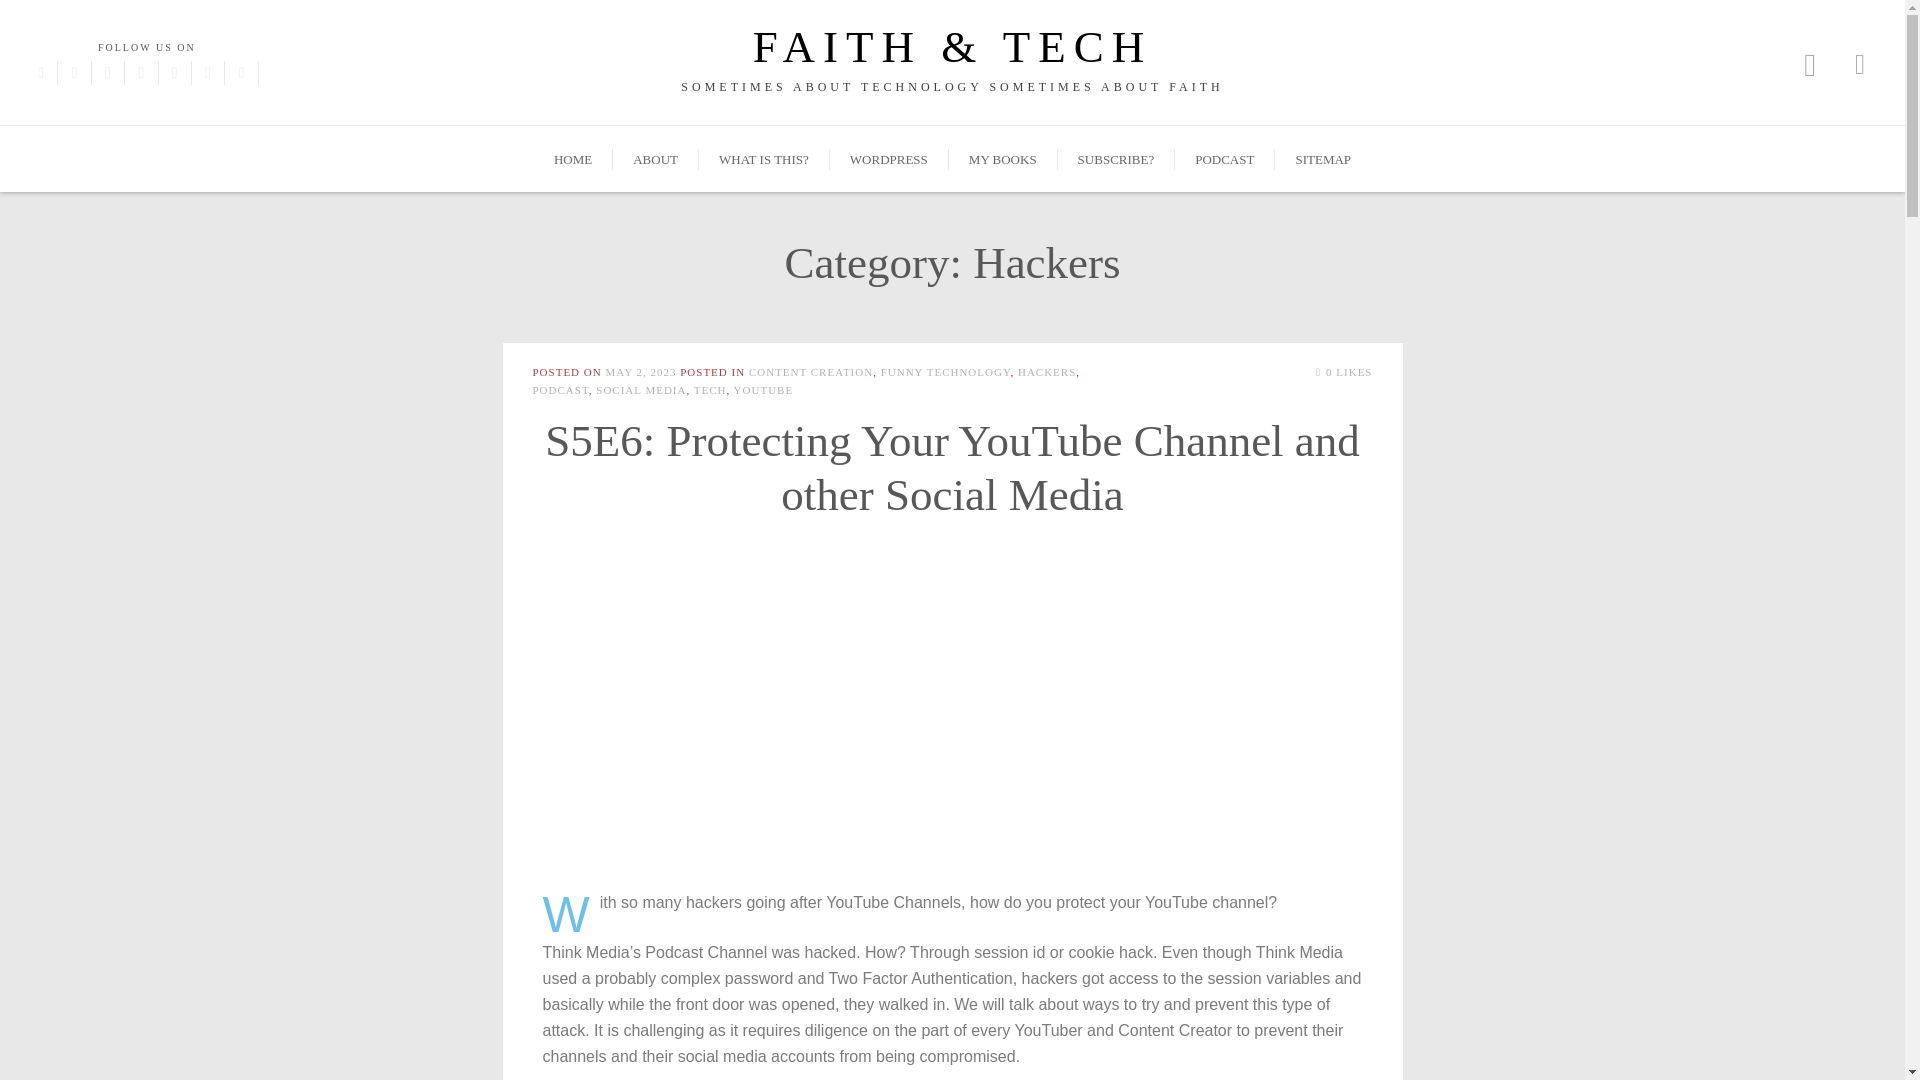  What do you see at coordinates (764, 159) in the screenshot?
I see `WHAT IS THIS?` at bounding box center [764, 159].